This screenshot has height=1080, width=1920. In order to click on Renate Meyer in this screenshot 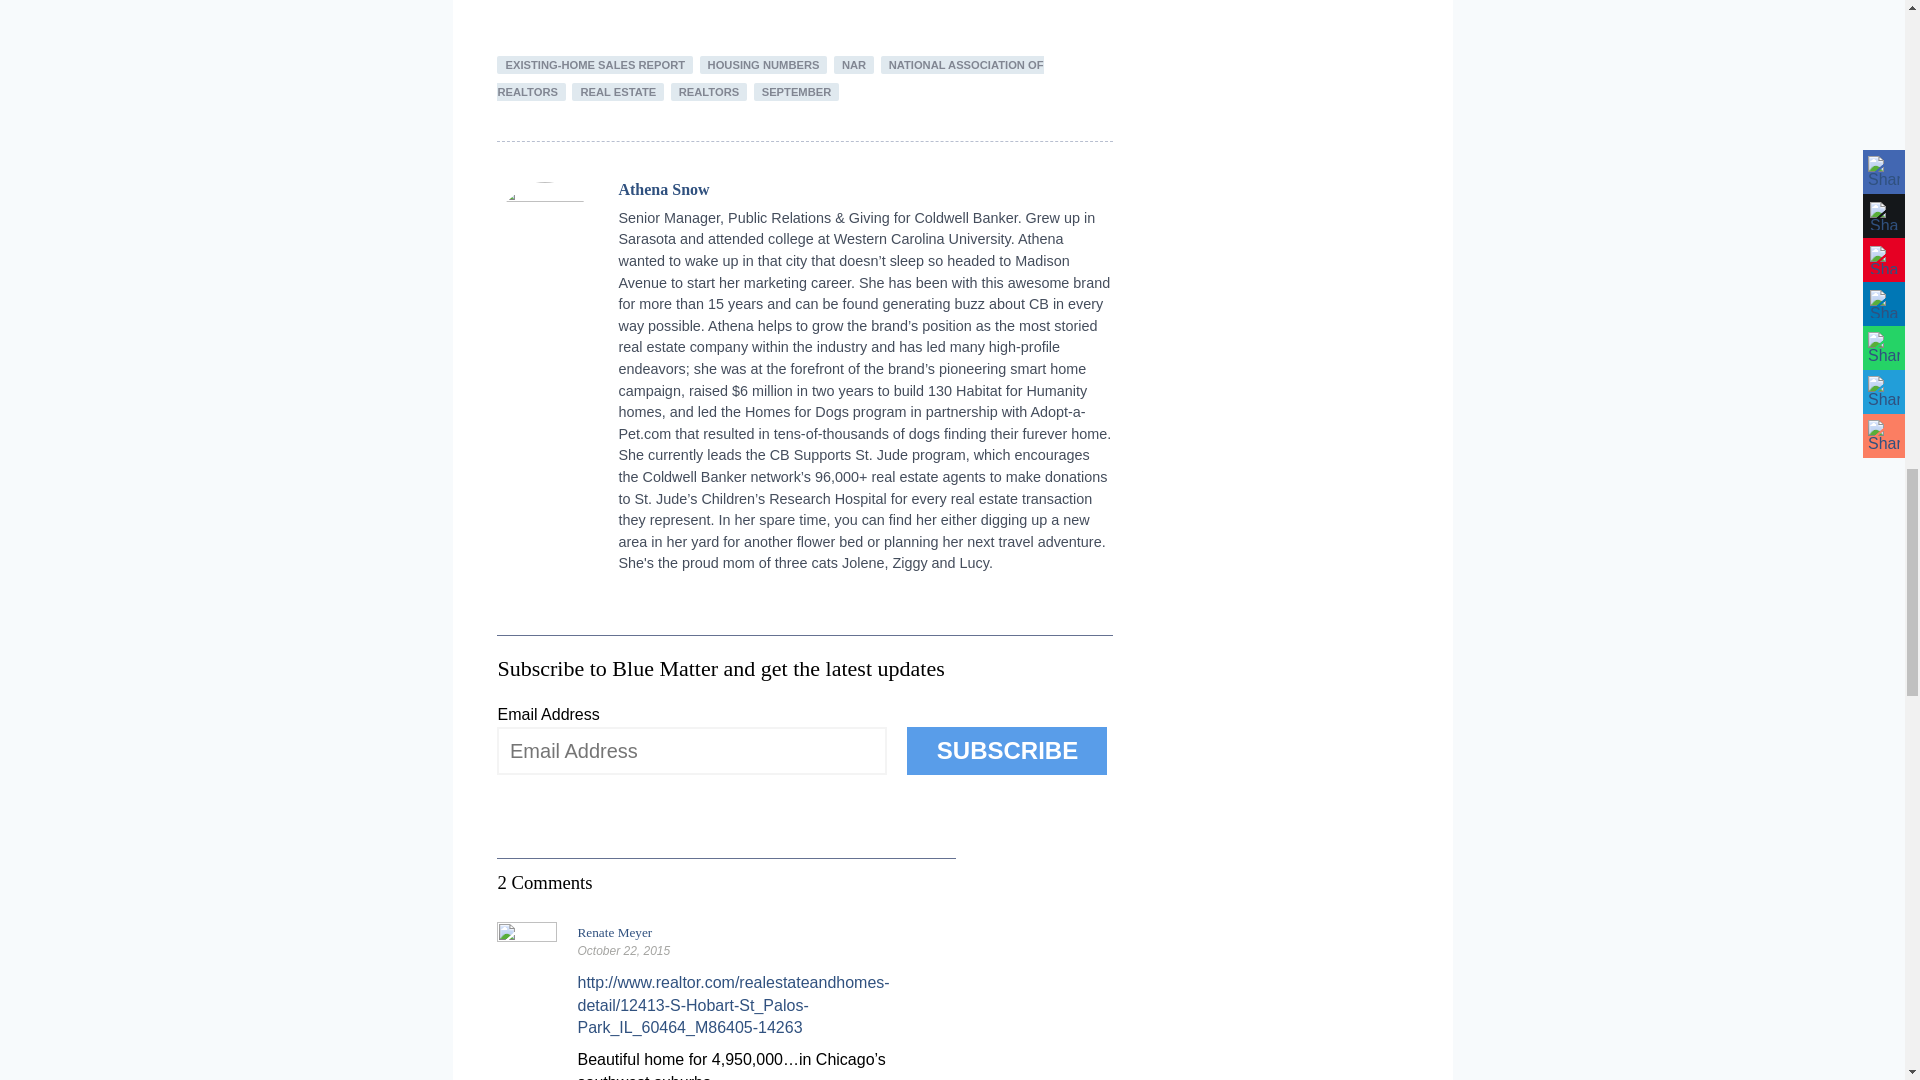, I will do `click(614, 932)`.